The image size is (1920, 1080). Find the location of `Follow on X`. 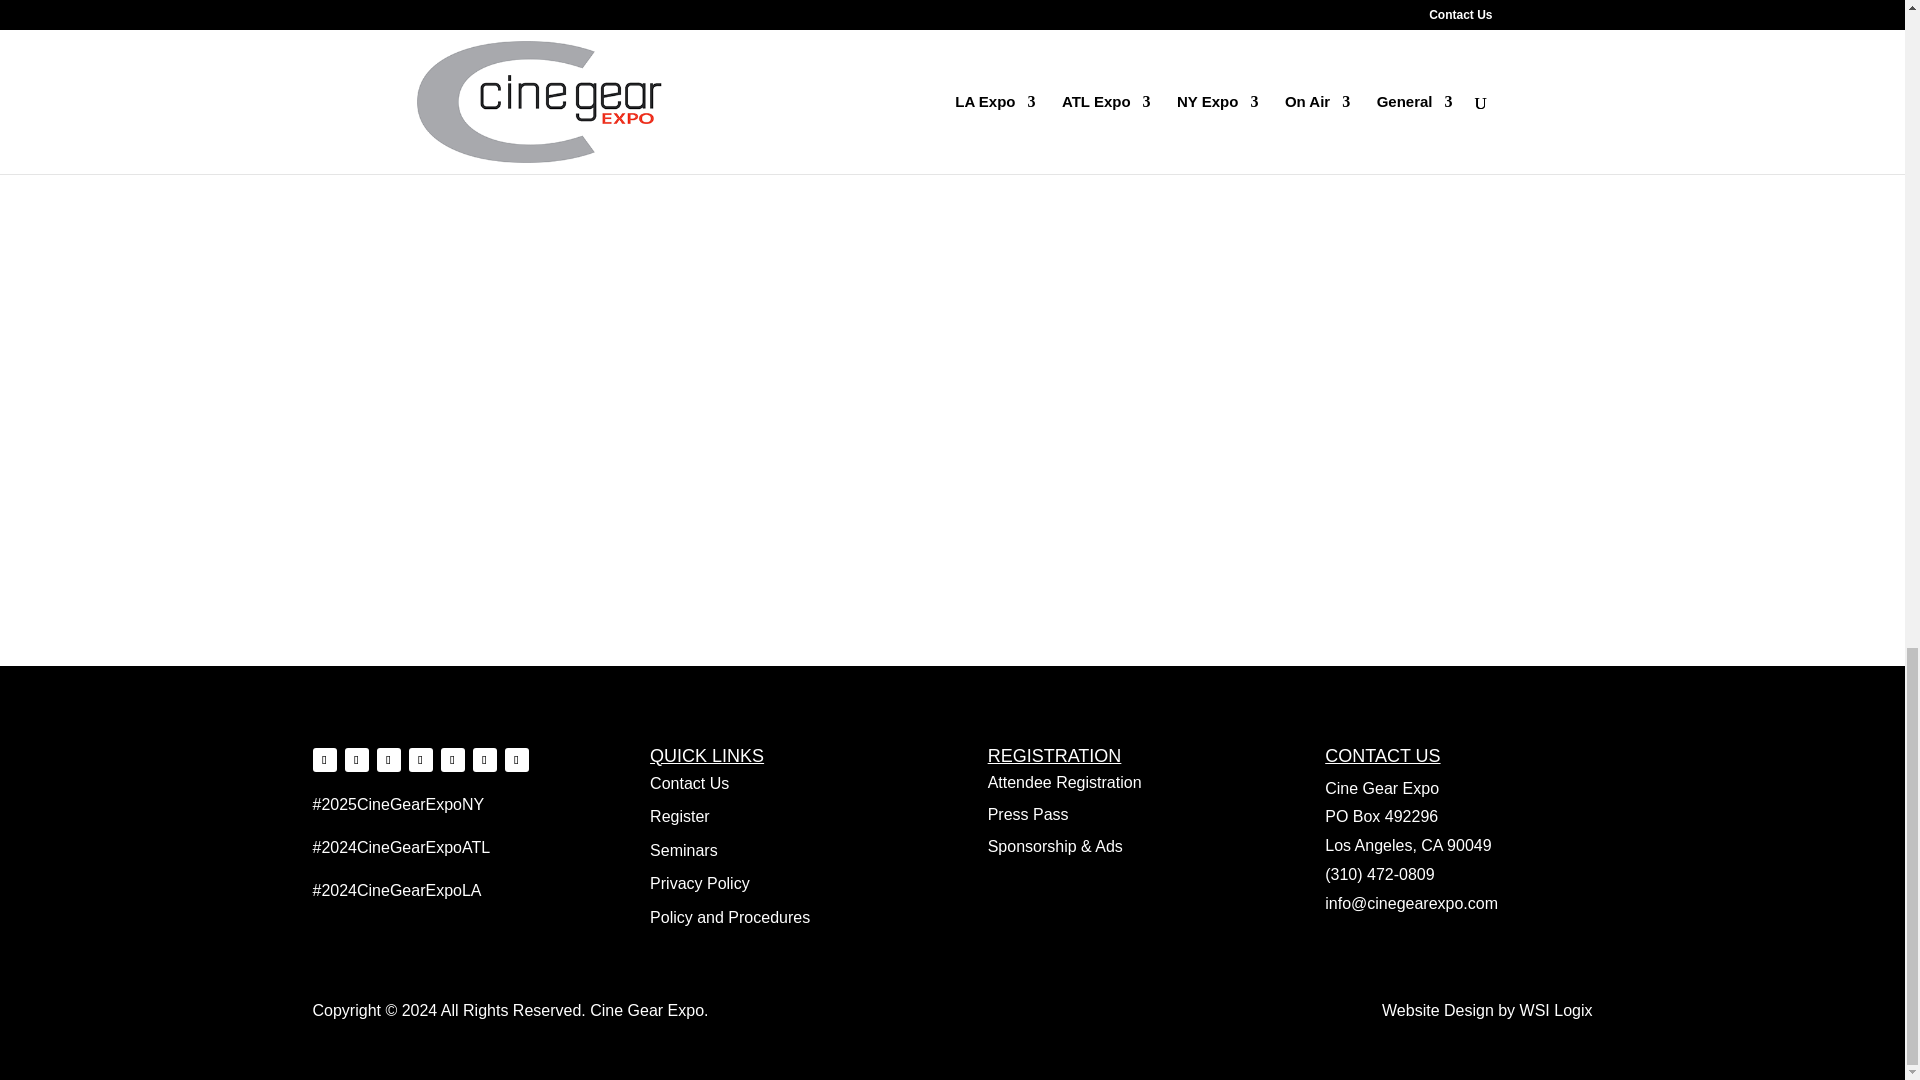

Follow on X is located at coordinates (388, 760).